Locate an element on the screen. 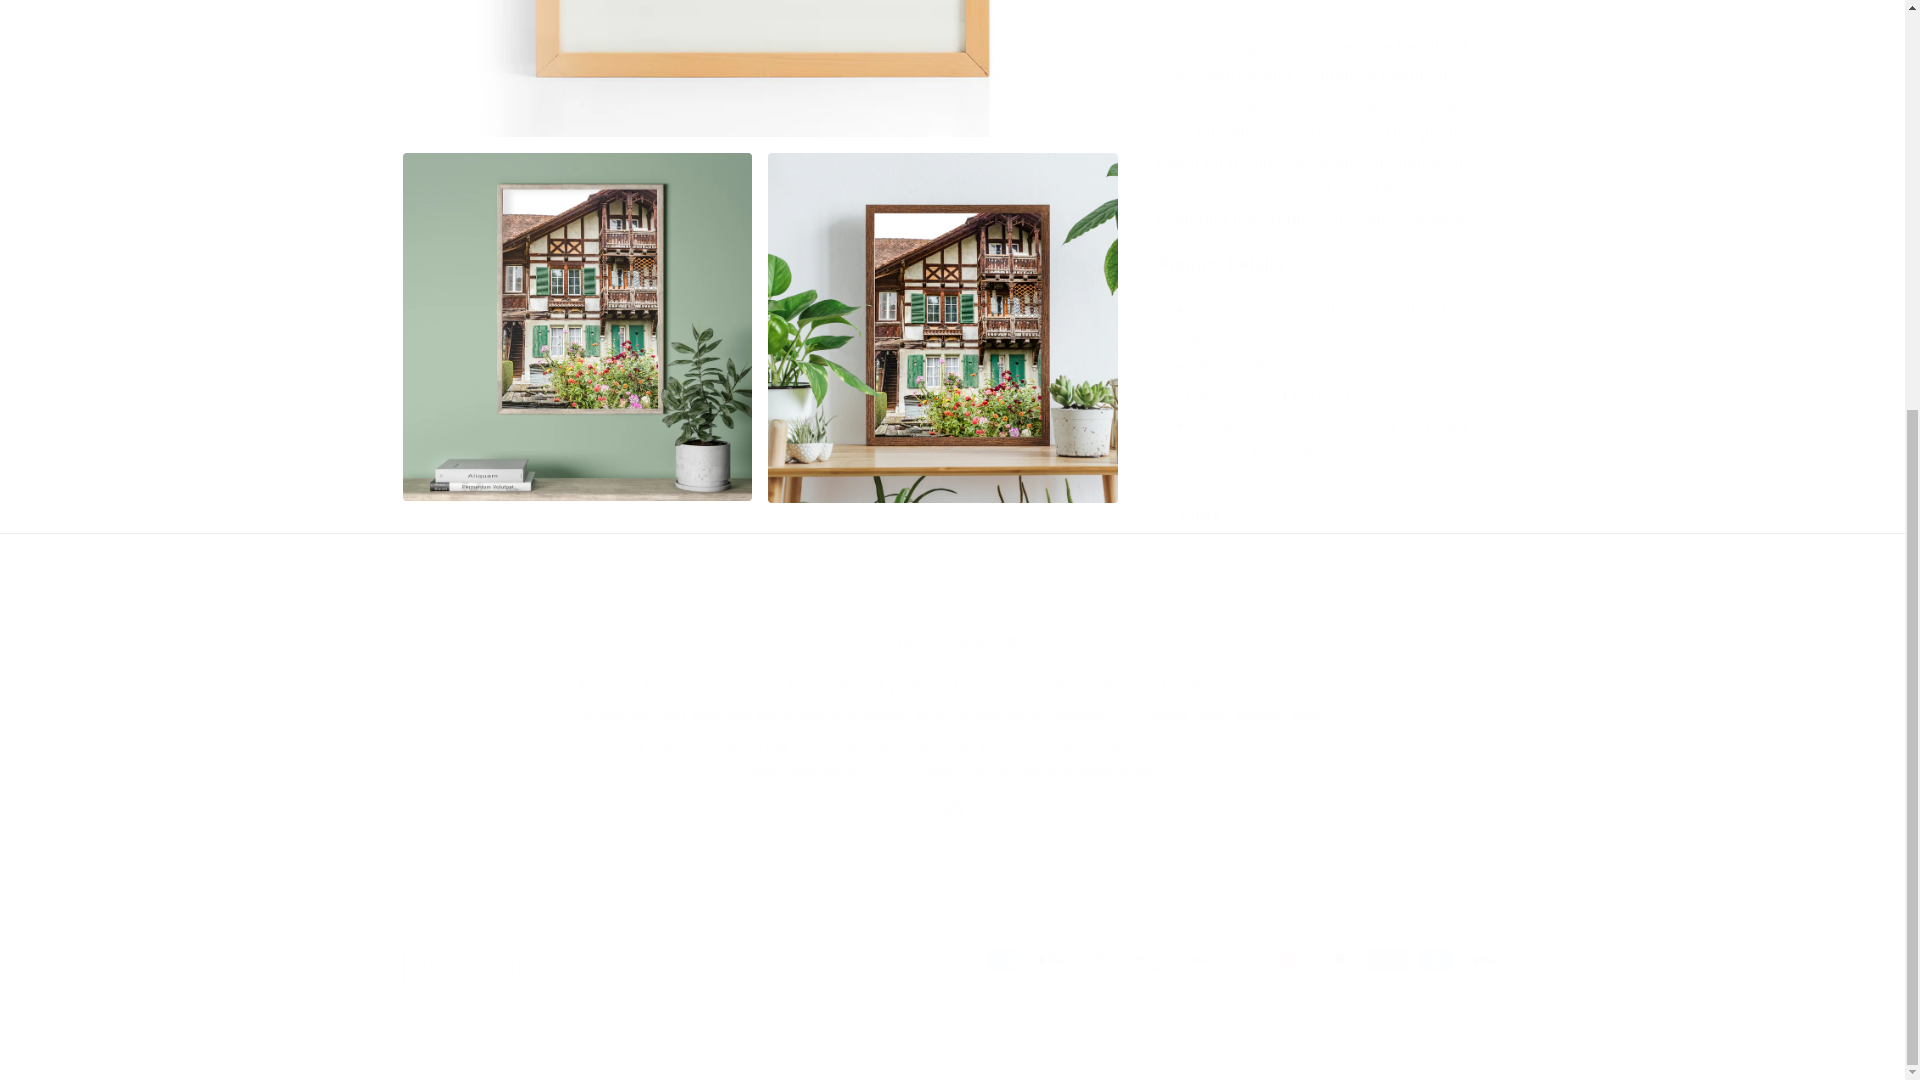  Open media 3 in modal is located at coordinates (942, 328).